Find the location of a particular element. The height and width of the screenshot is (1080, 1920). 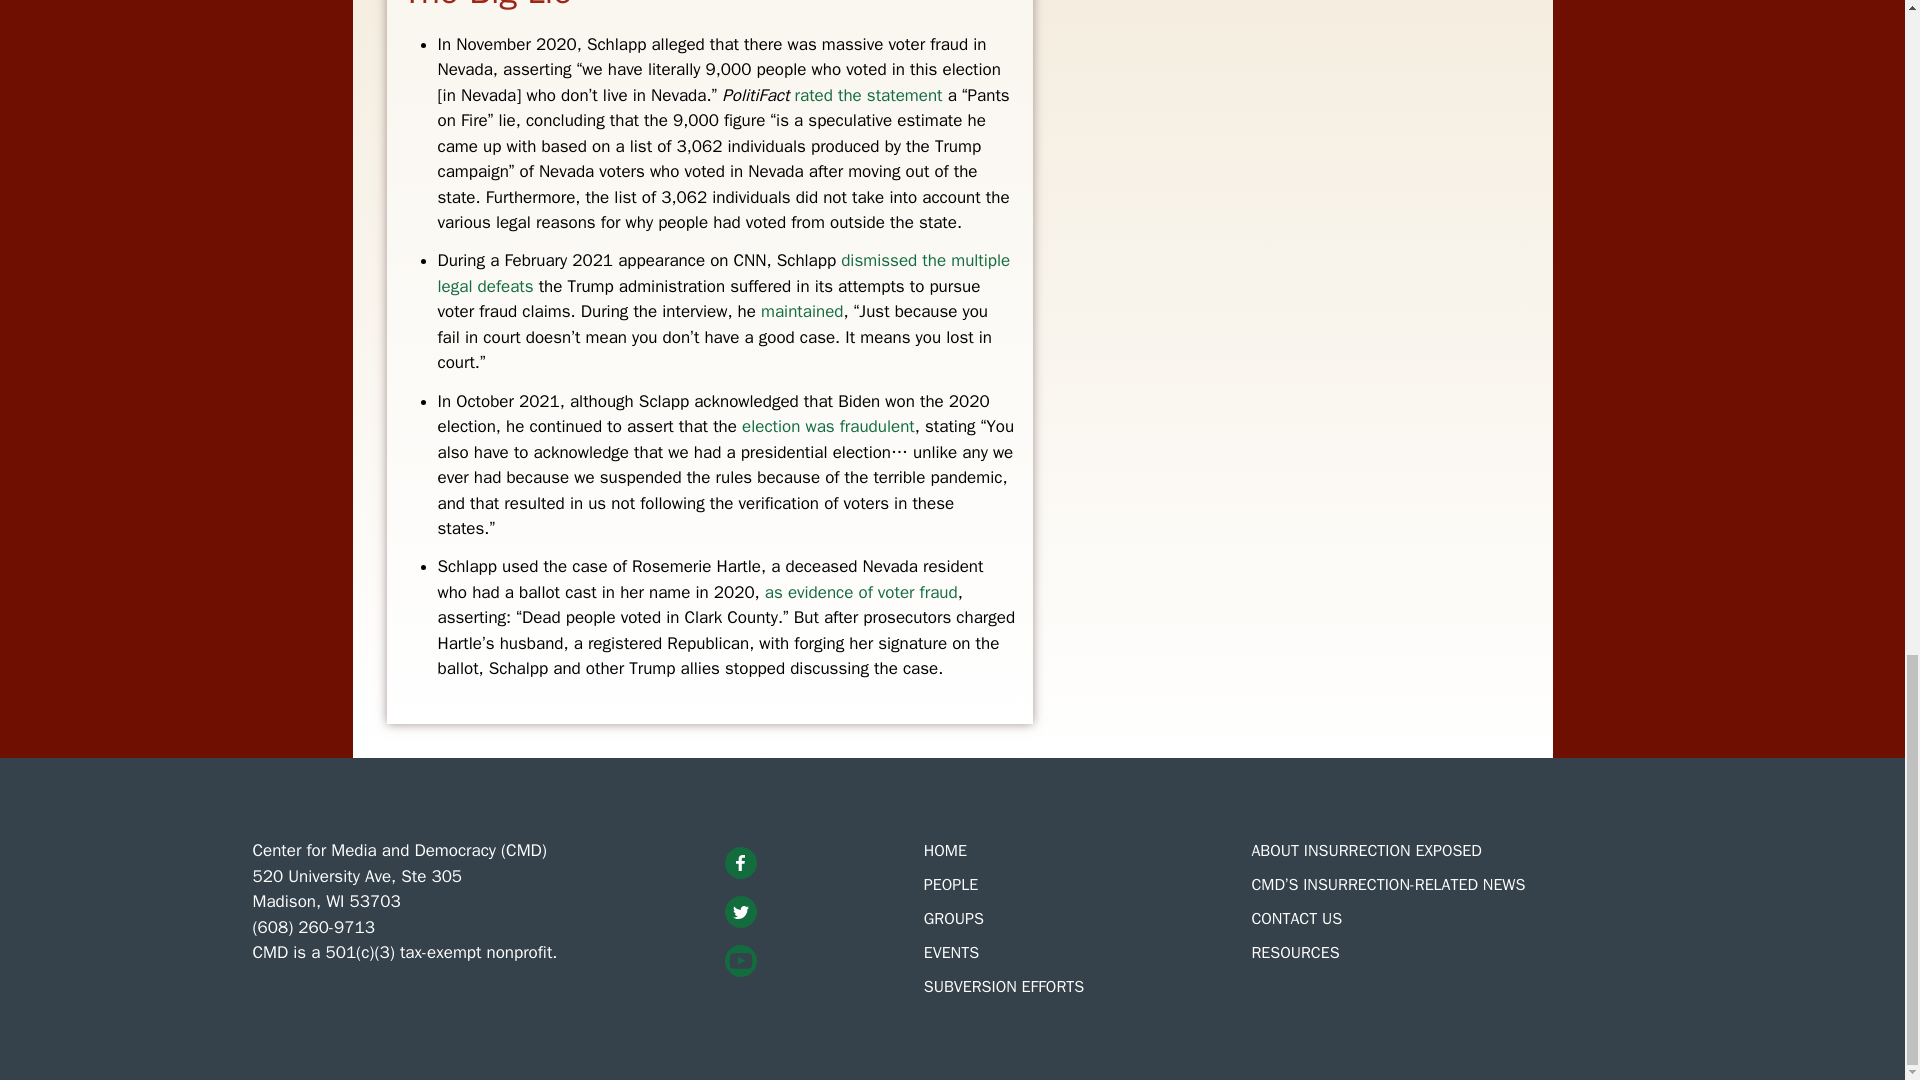

Facebook is located at coordinates (740, 862).